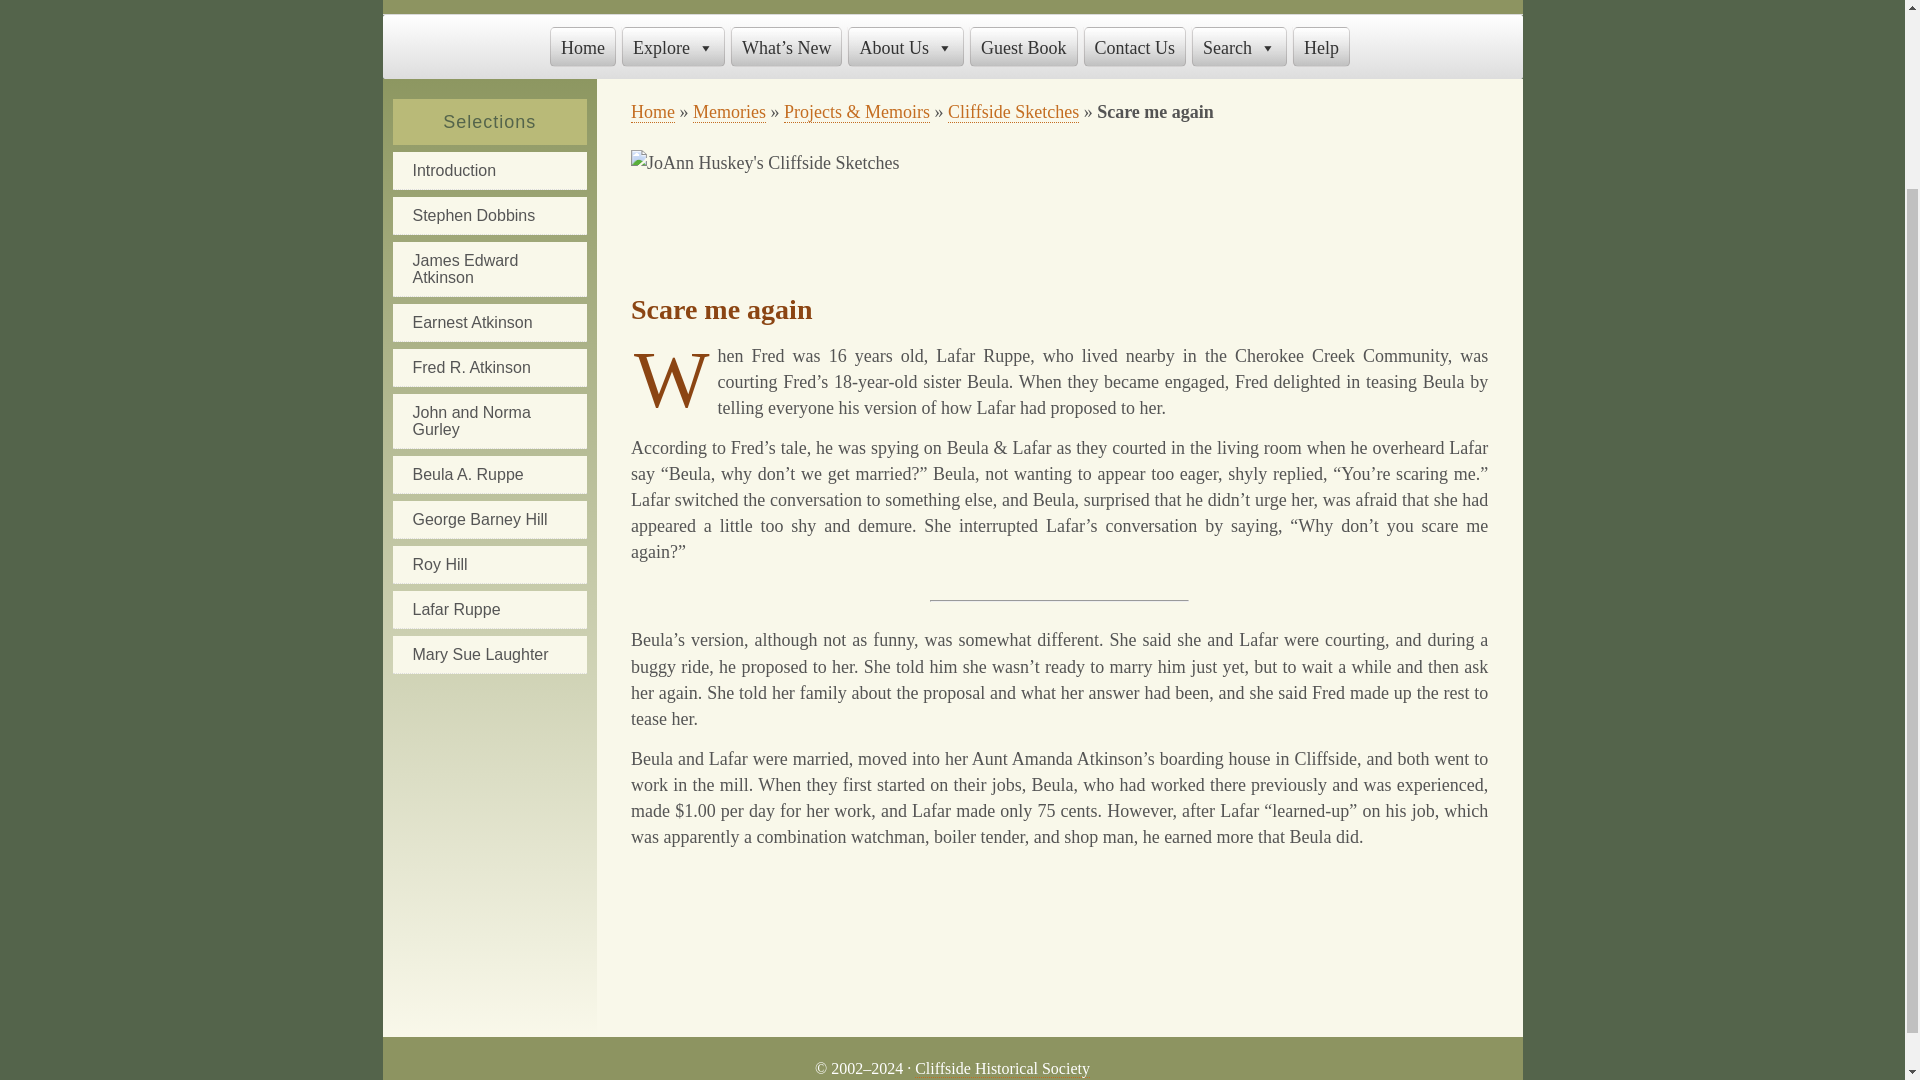  I want to click on Search, so click(1239, 46).